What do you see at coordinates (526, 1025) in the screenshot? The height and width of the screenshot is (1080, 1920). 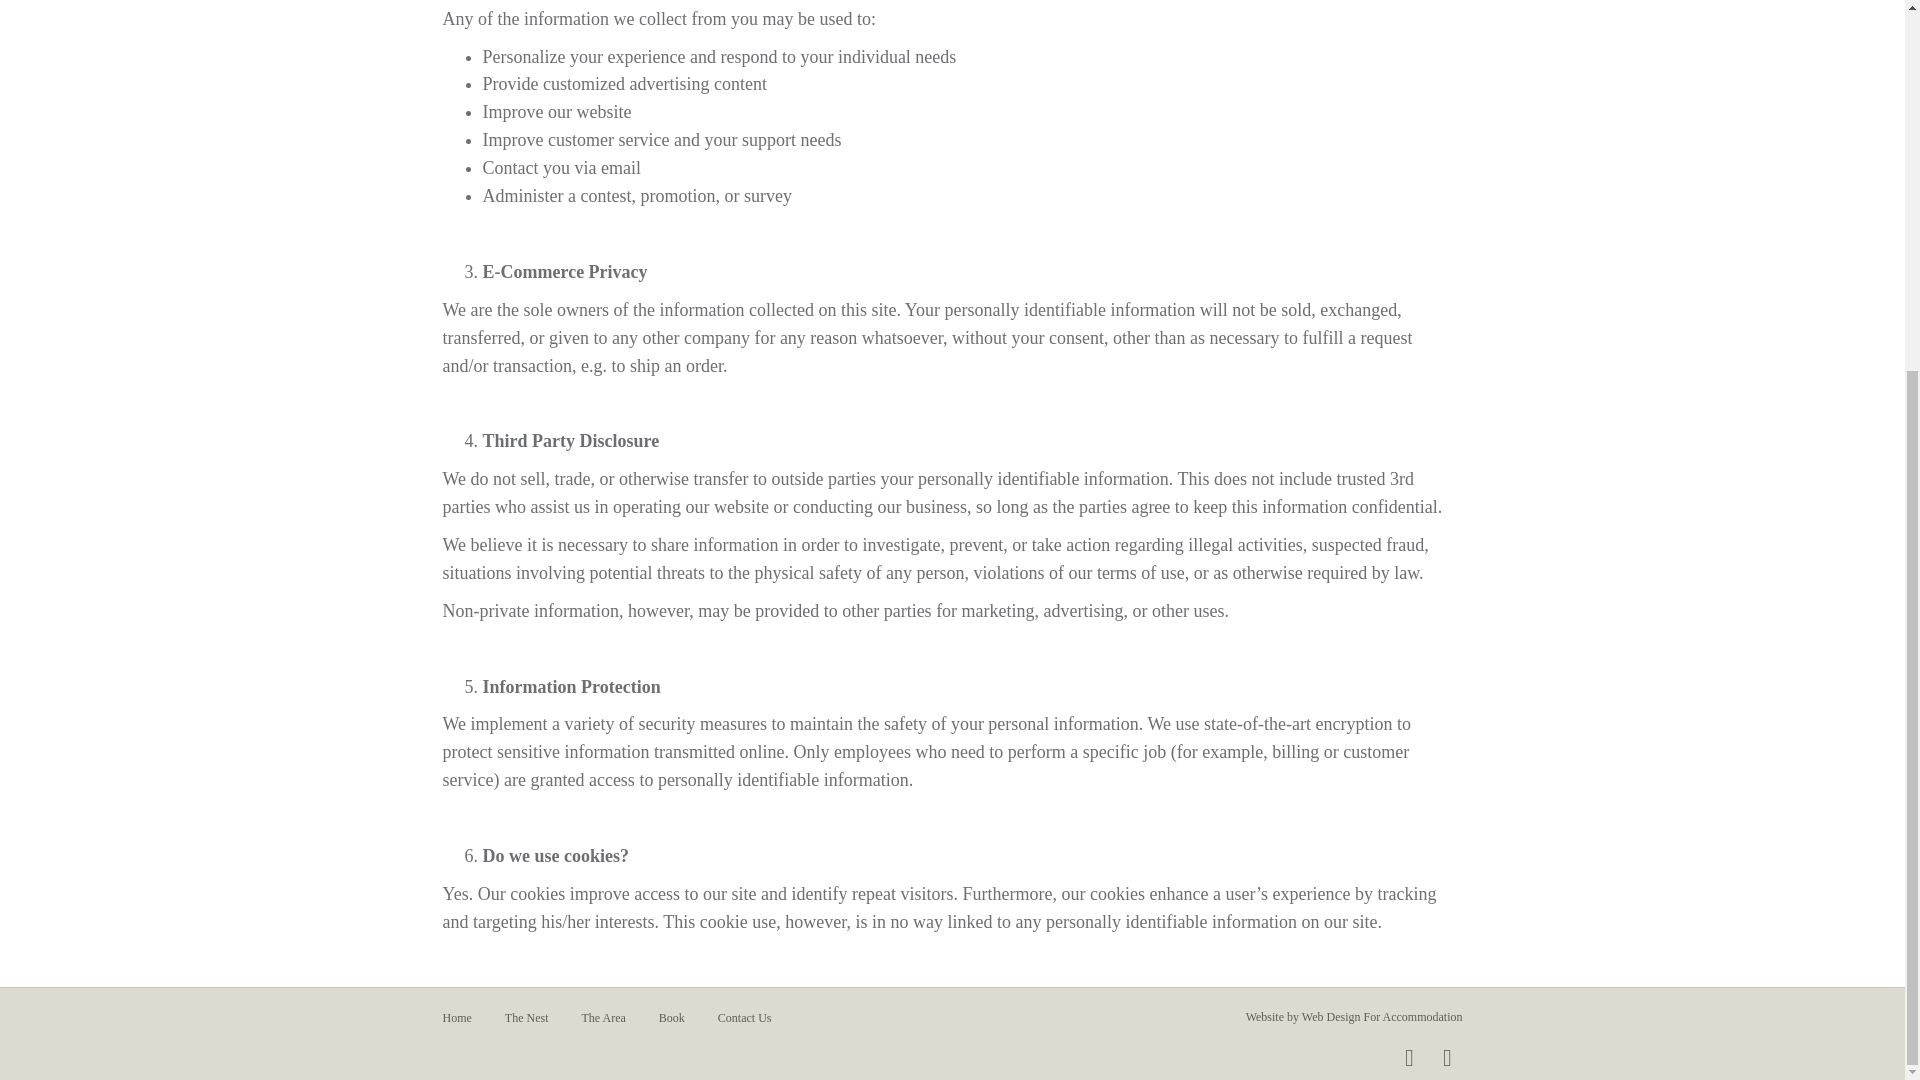 I see `The Nest` at bounding box center [526, 1025].